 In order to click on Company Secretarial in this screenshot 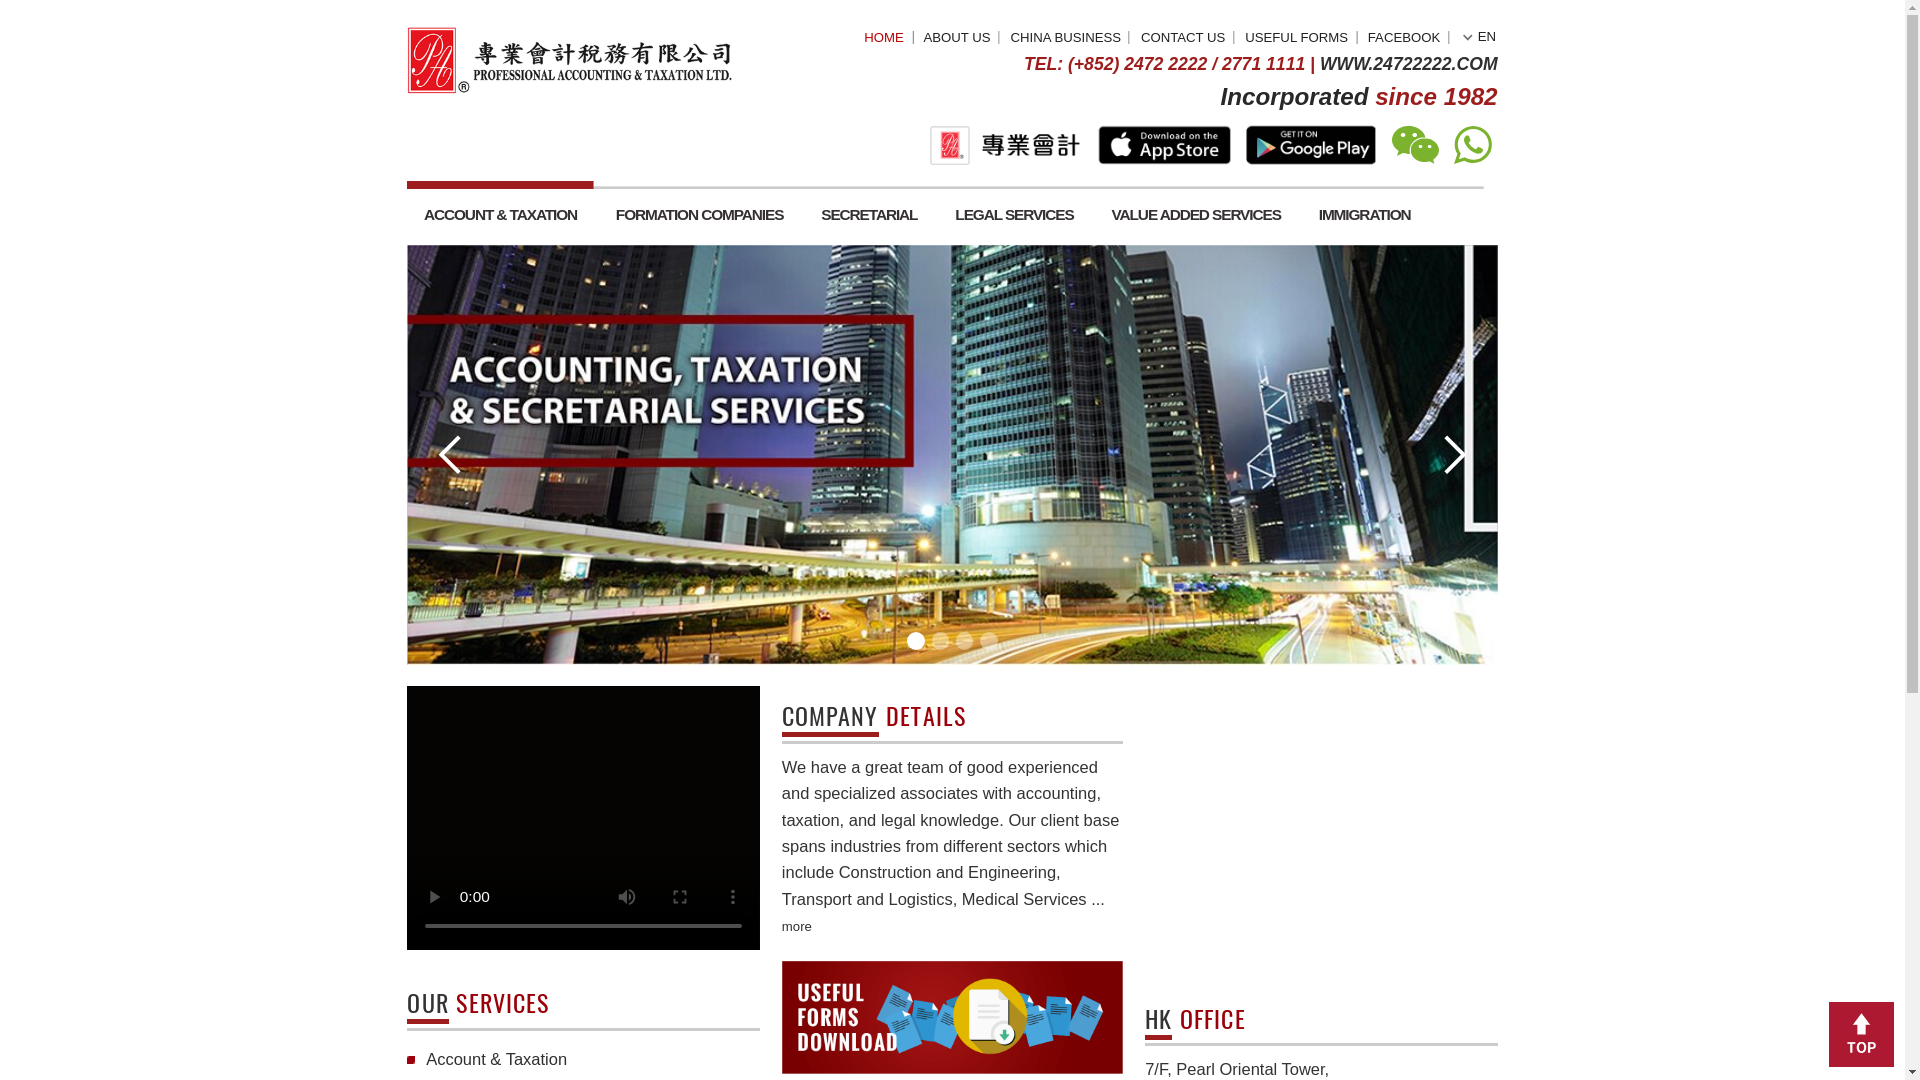, I will do `click(457, 990)`.